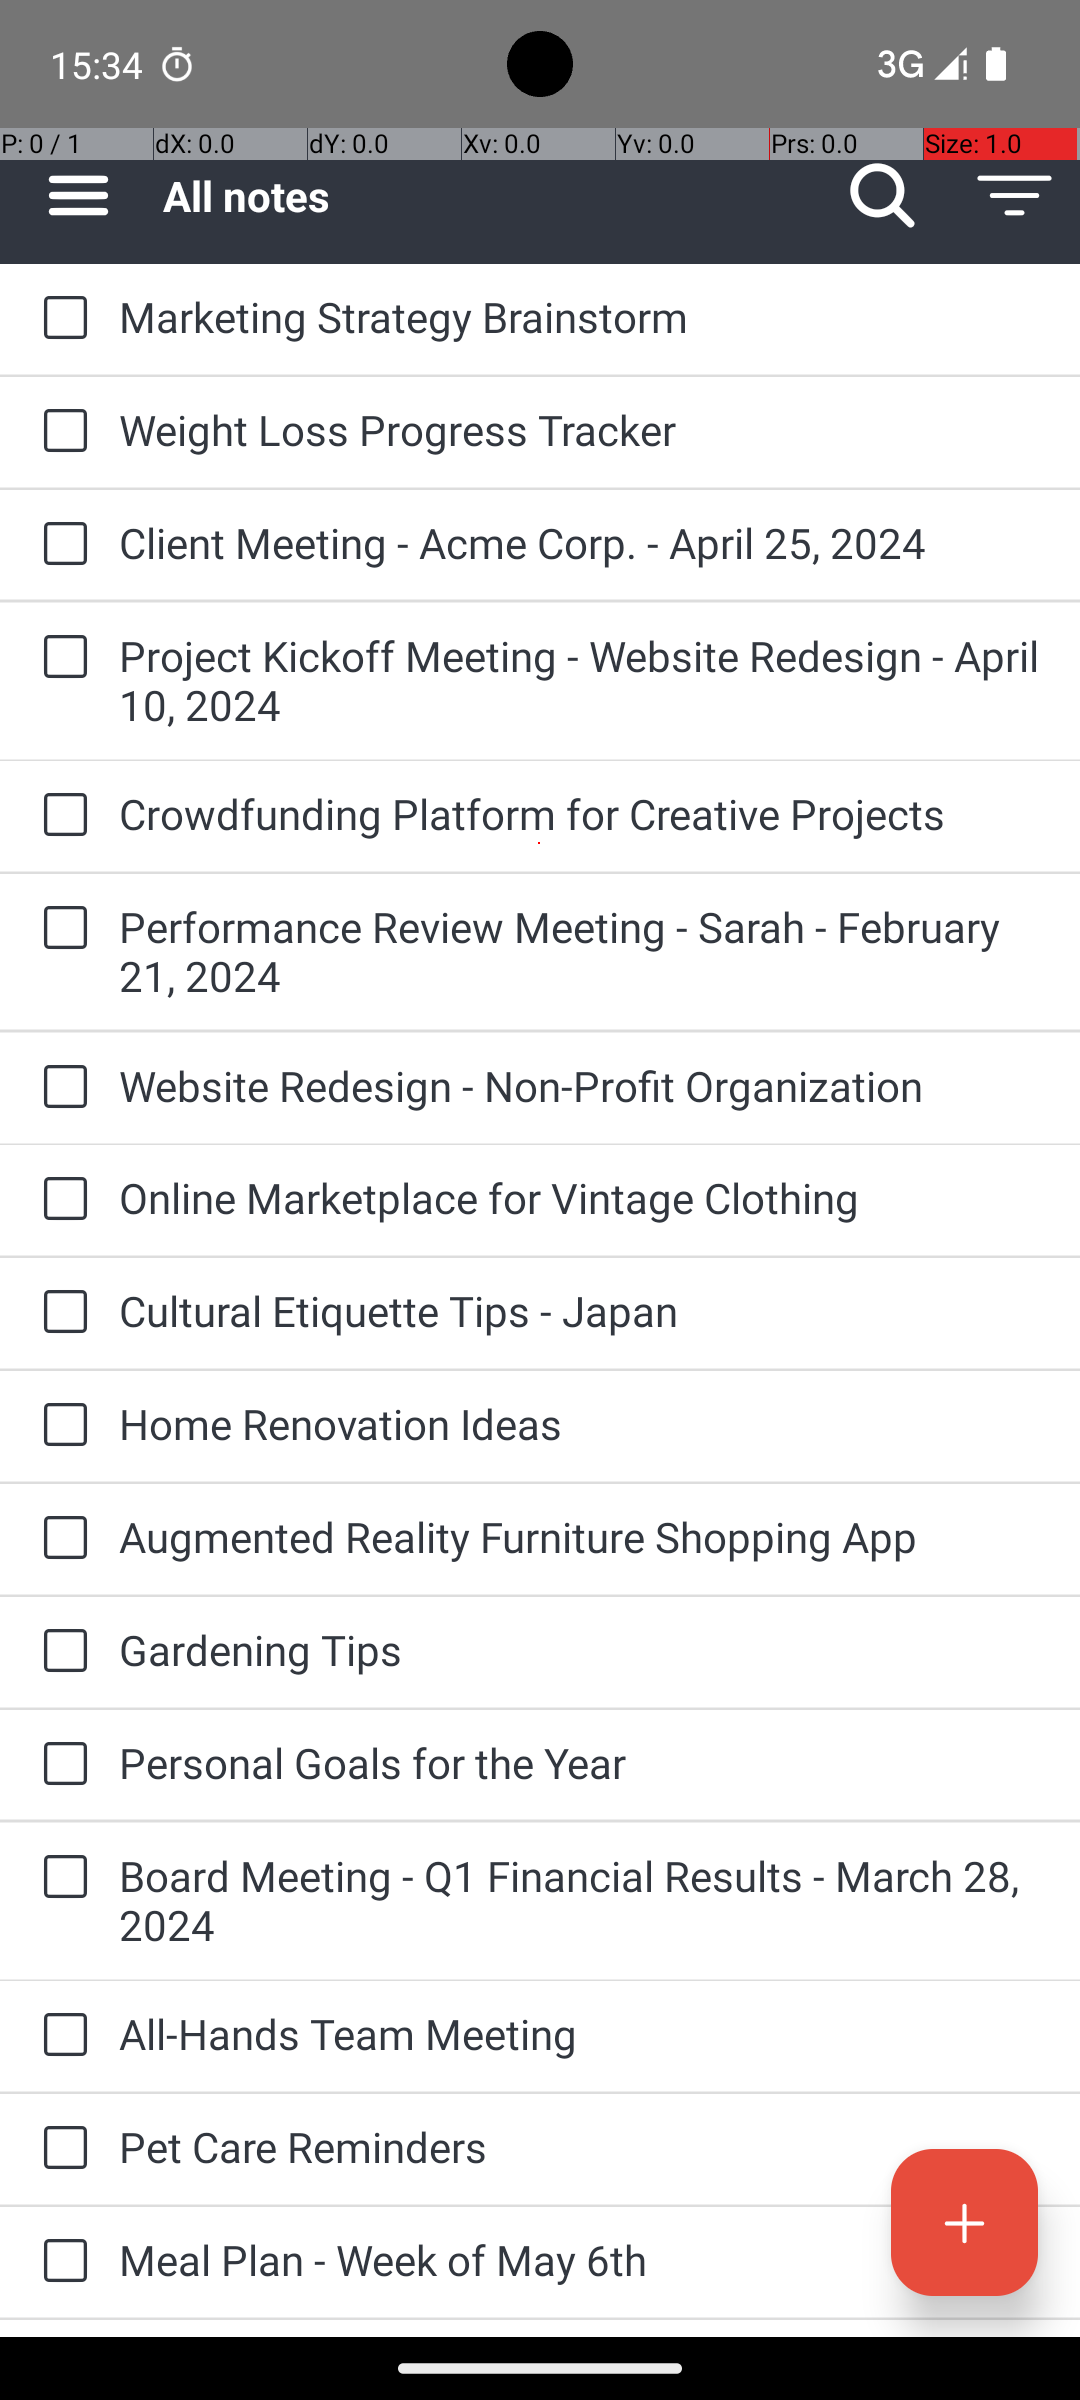 This screenshot has width=1080, height=2400. Describe the element at coordinates (60, 545) in the screenshot. I see `to-do: Client Meeting - Acme Corp. - April 25, 2024` at that location.